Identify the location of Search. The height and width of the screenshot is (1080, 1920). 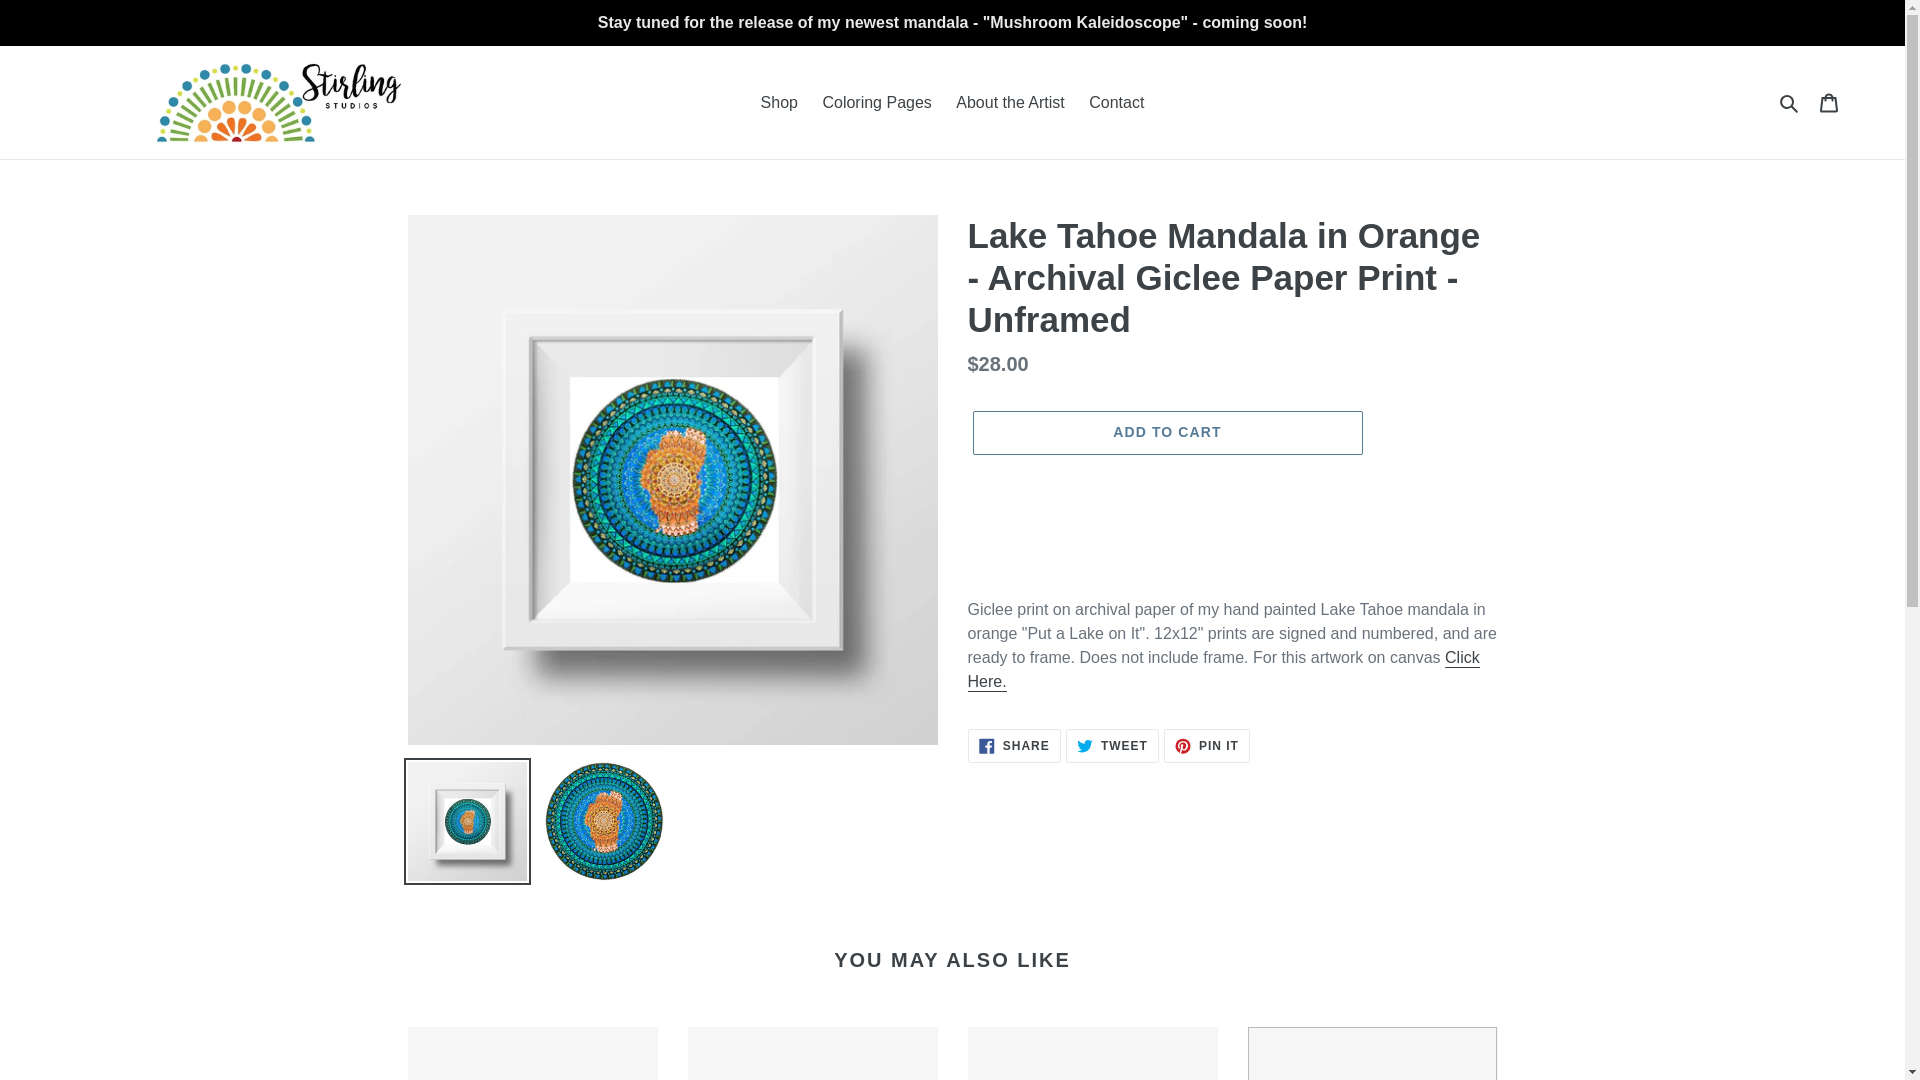
(1224, 670).